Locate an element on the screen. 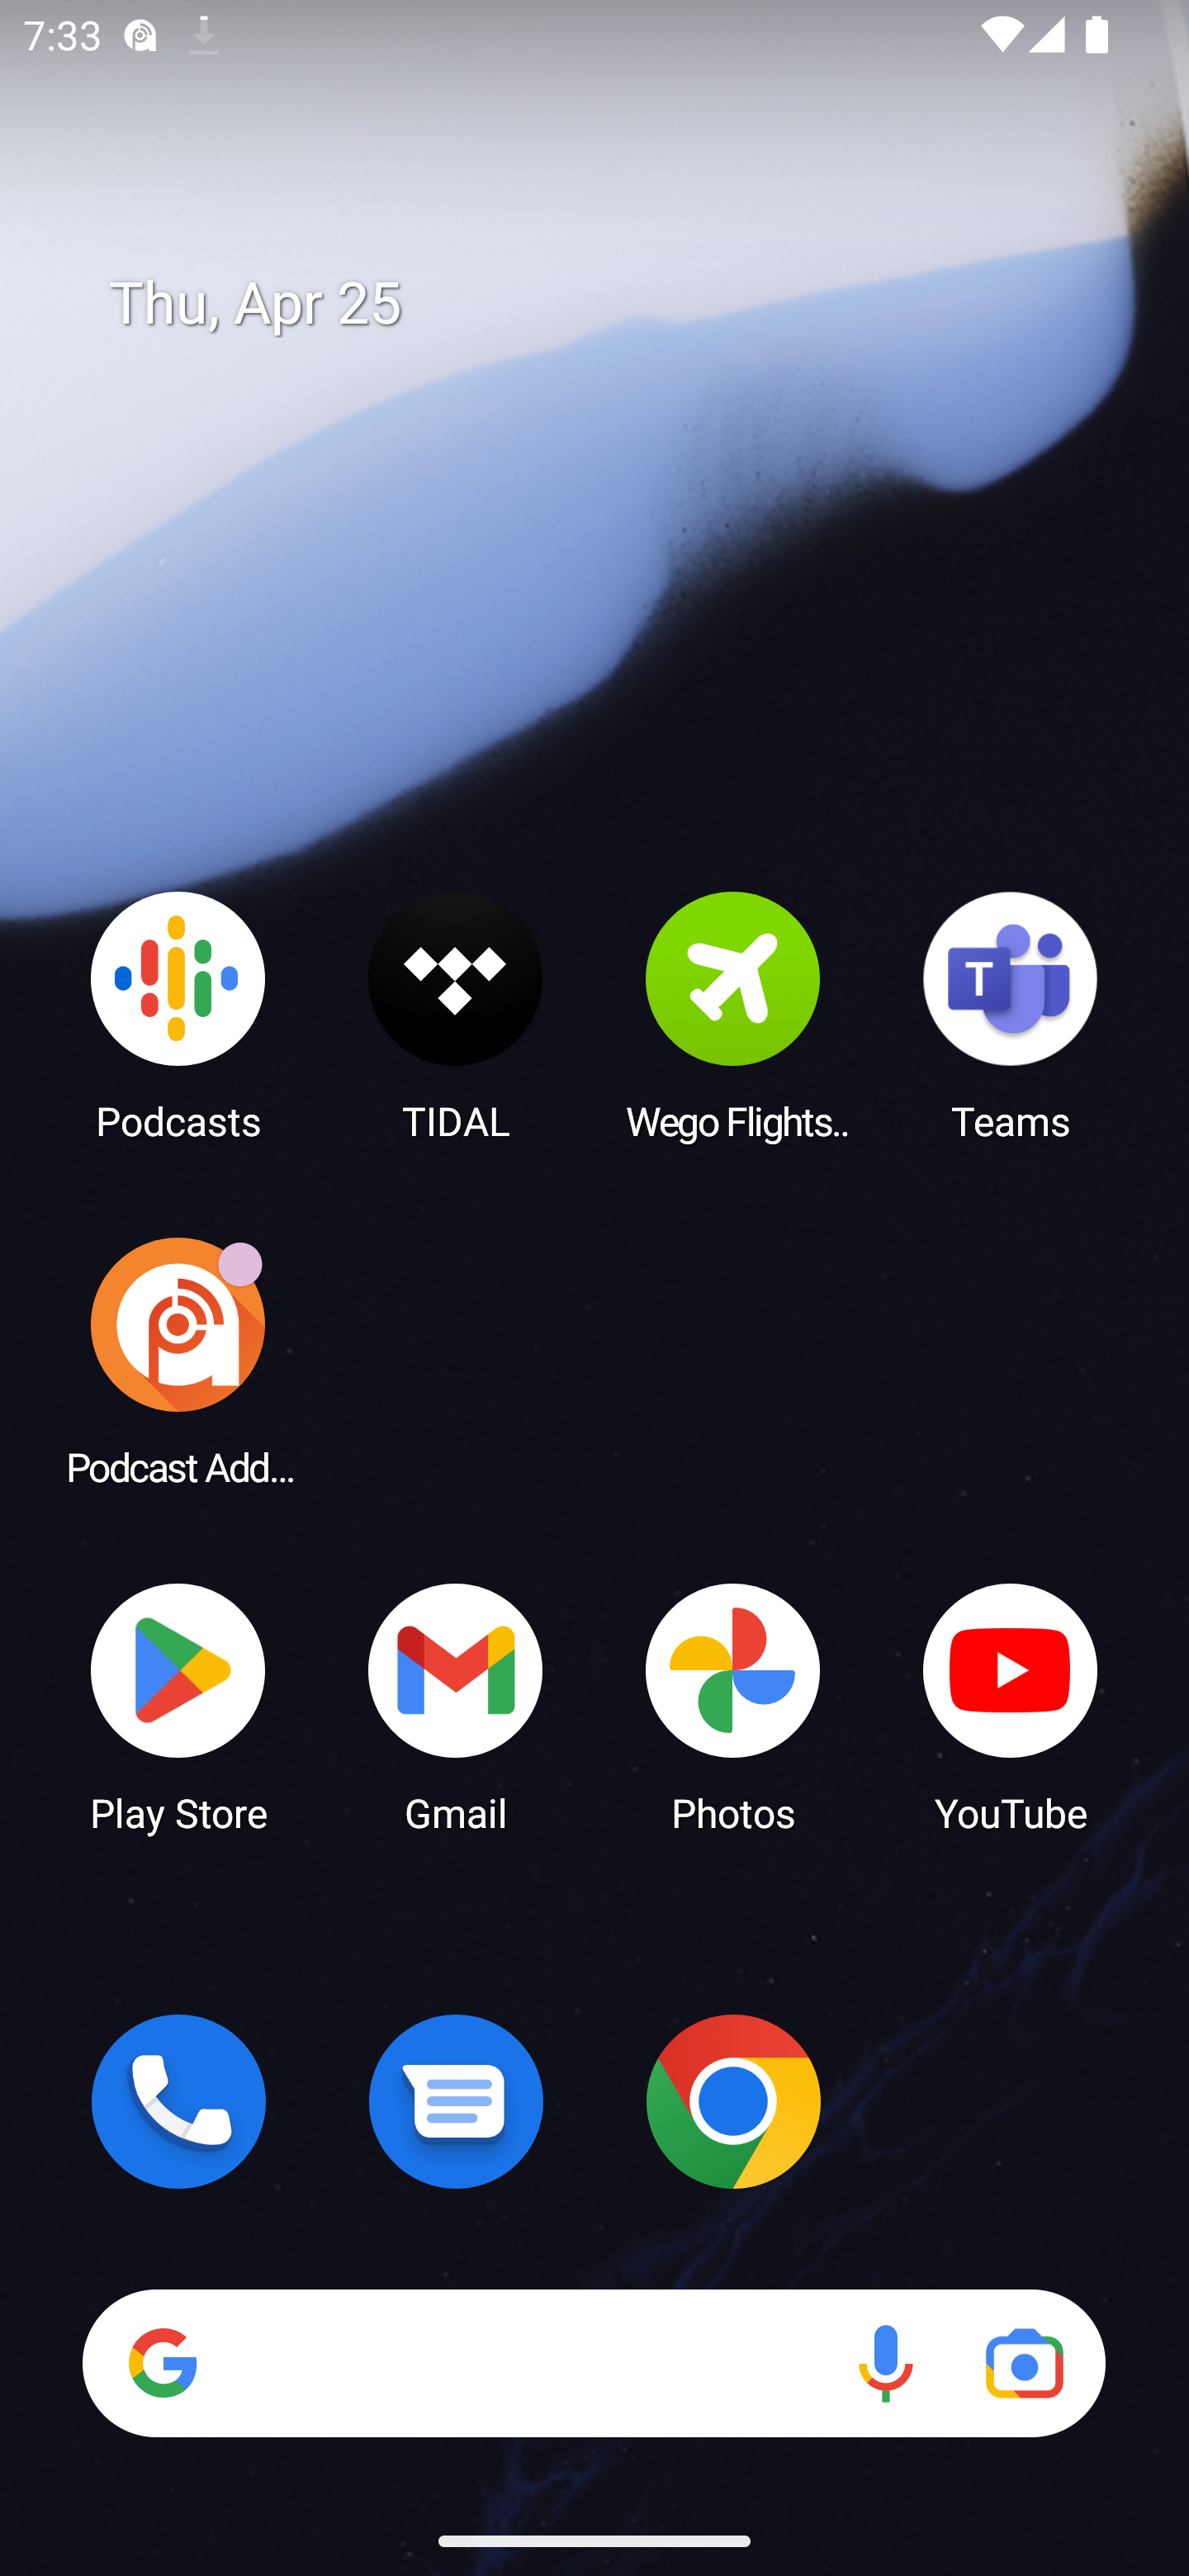 The height and width of the screenshot is (2576, 1189). Podcast Addict Podcast Addict has 19 notifications is located at coordinates (178, 1361).